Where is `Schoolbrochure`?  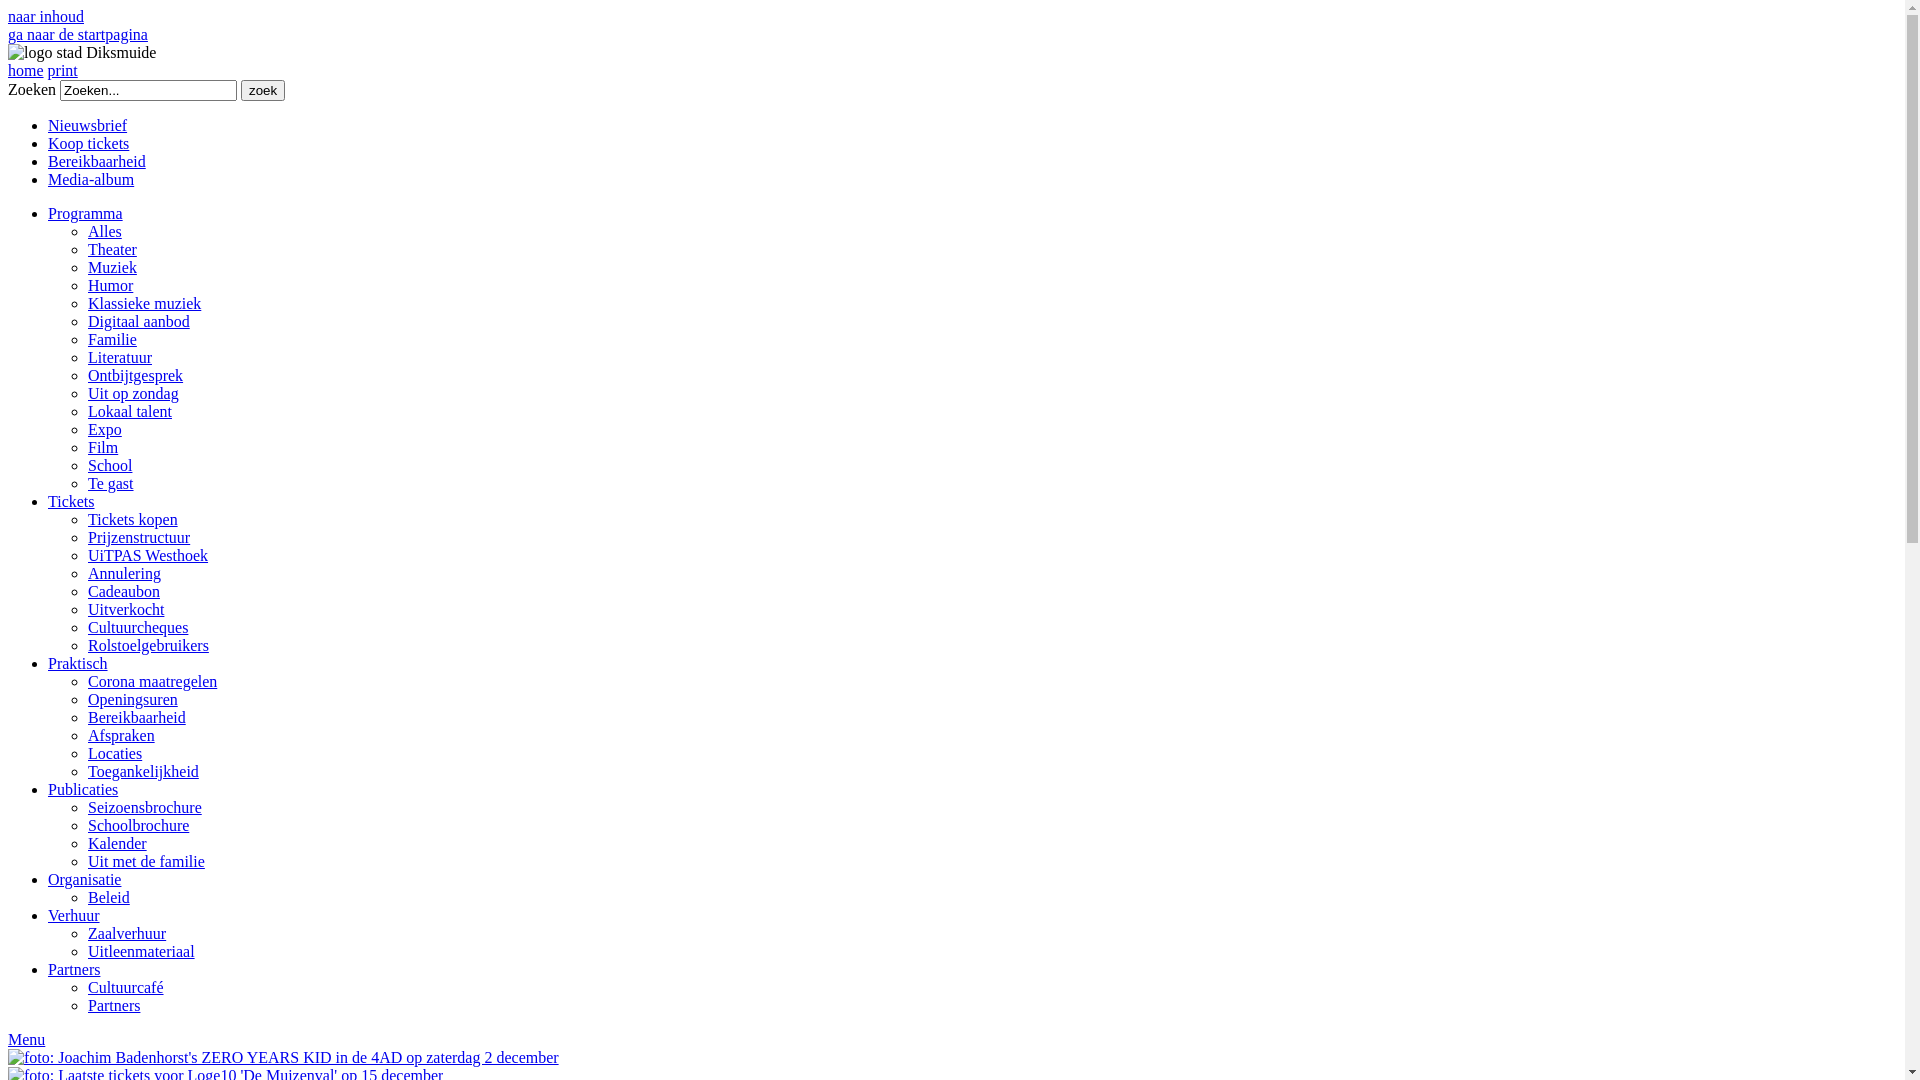 Schoolbrochure is located at coordinates (138, 826).